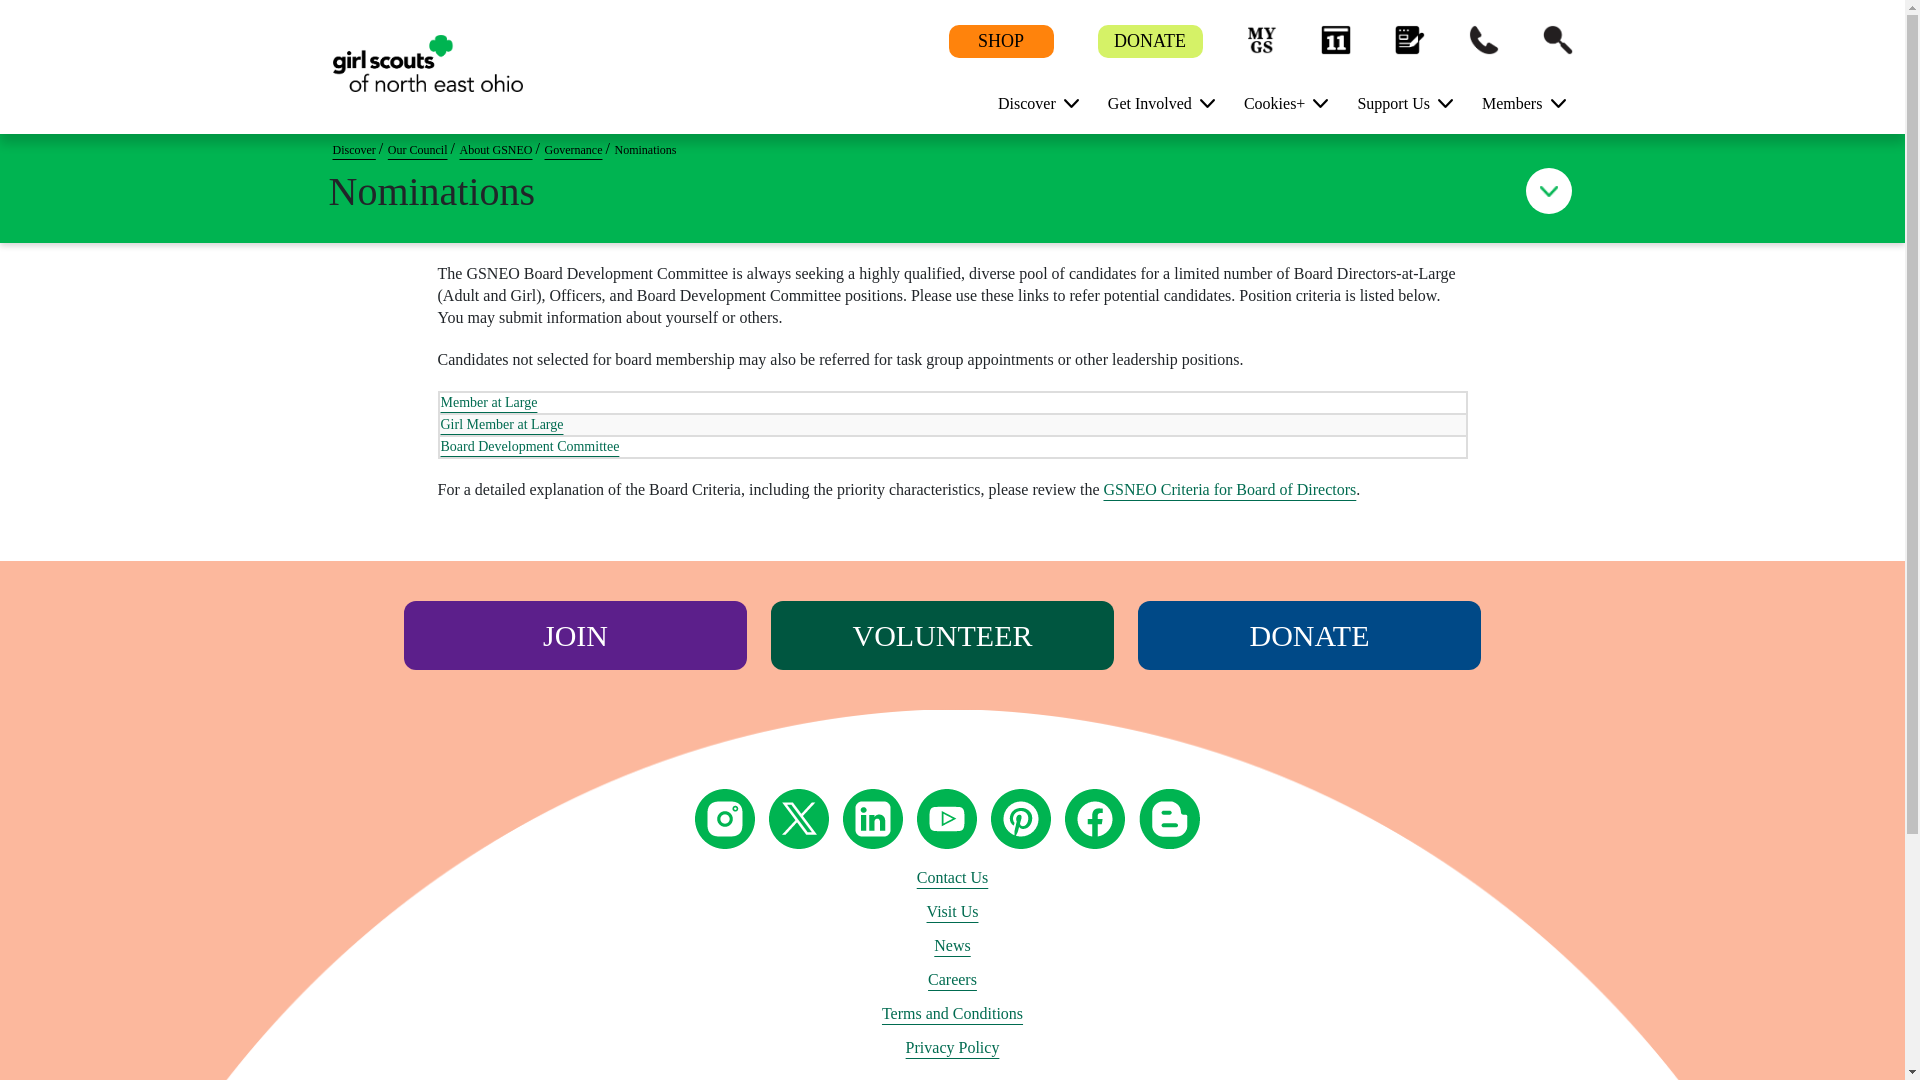 The image size is (1920, 1080). I want to click on Contact Us, so click(1482, 40).